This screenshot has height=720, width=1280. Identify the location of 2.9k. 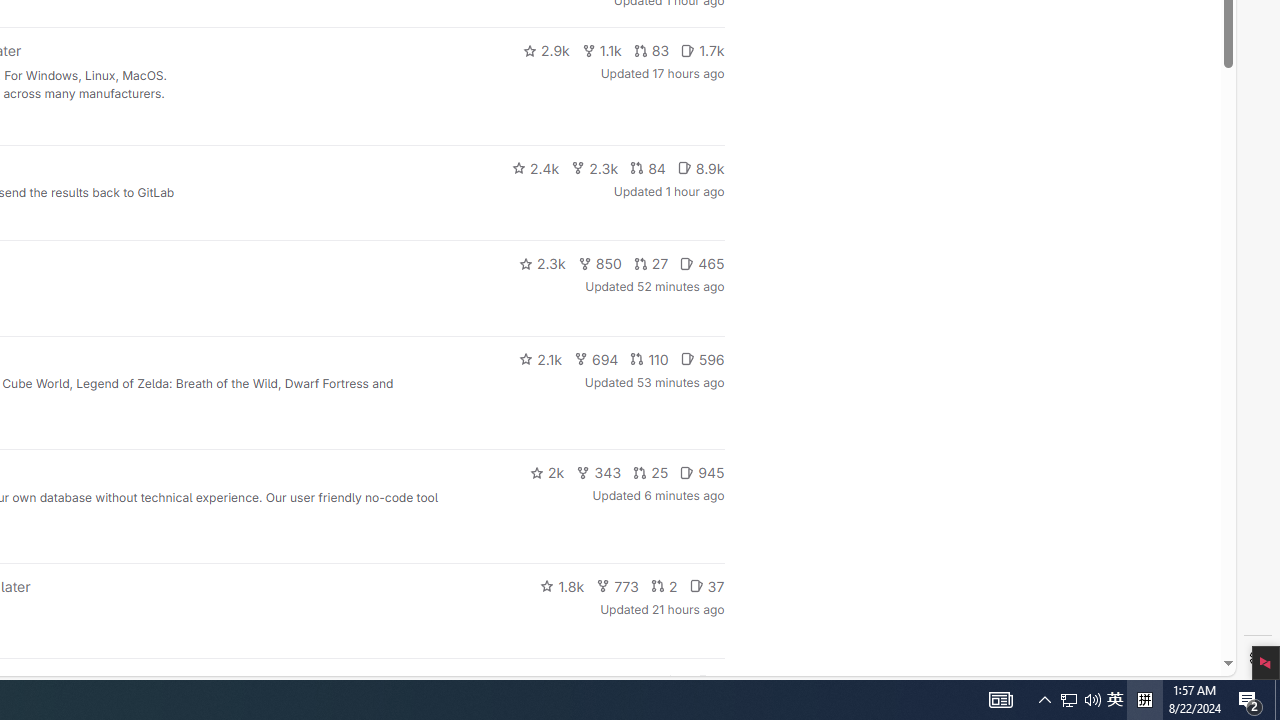
(546, 50).